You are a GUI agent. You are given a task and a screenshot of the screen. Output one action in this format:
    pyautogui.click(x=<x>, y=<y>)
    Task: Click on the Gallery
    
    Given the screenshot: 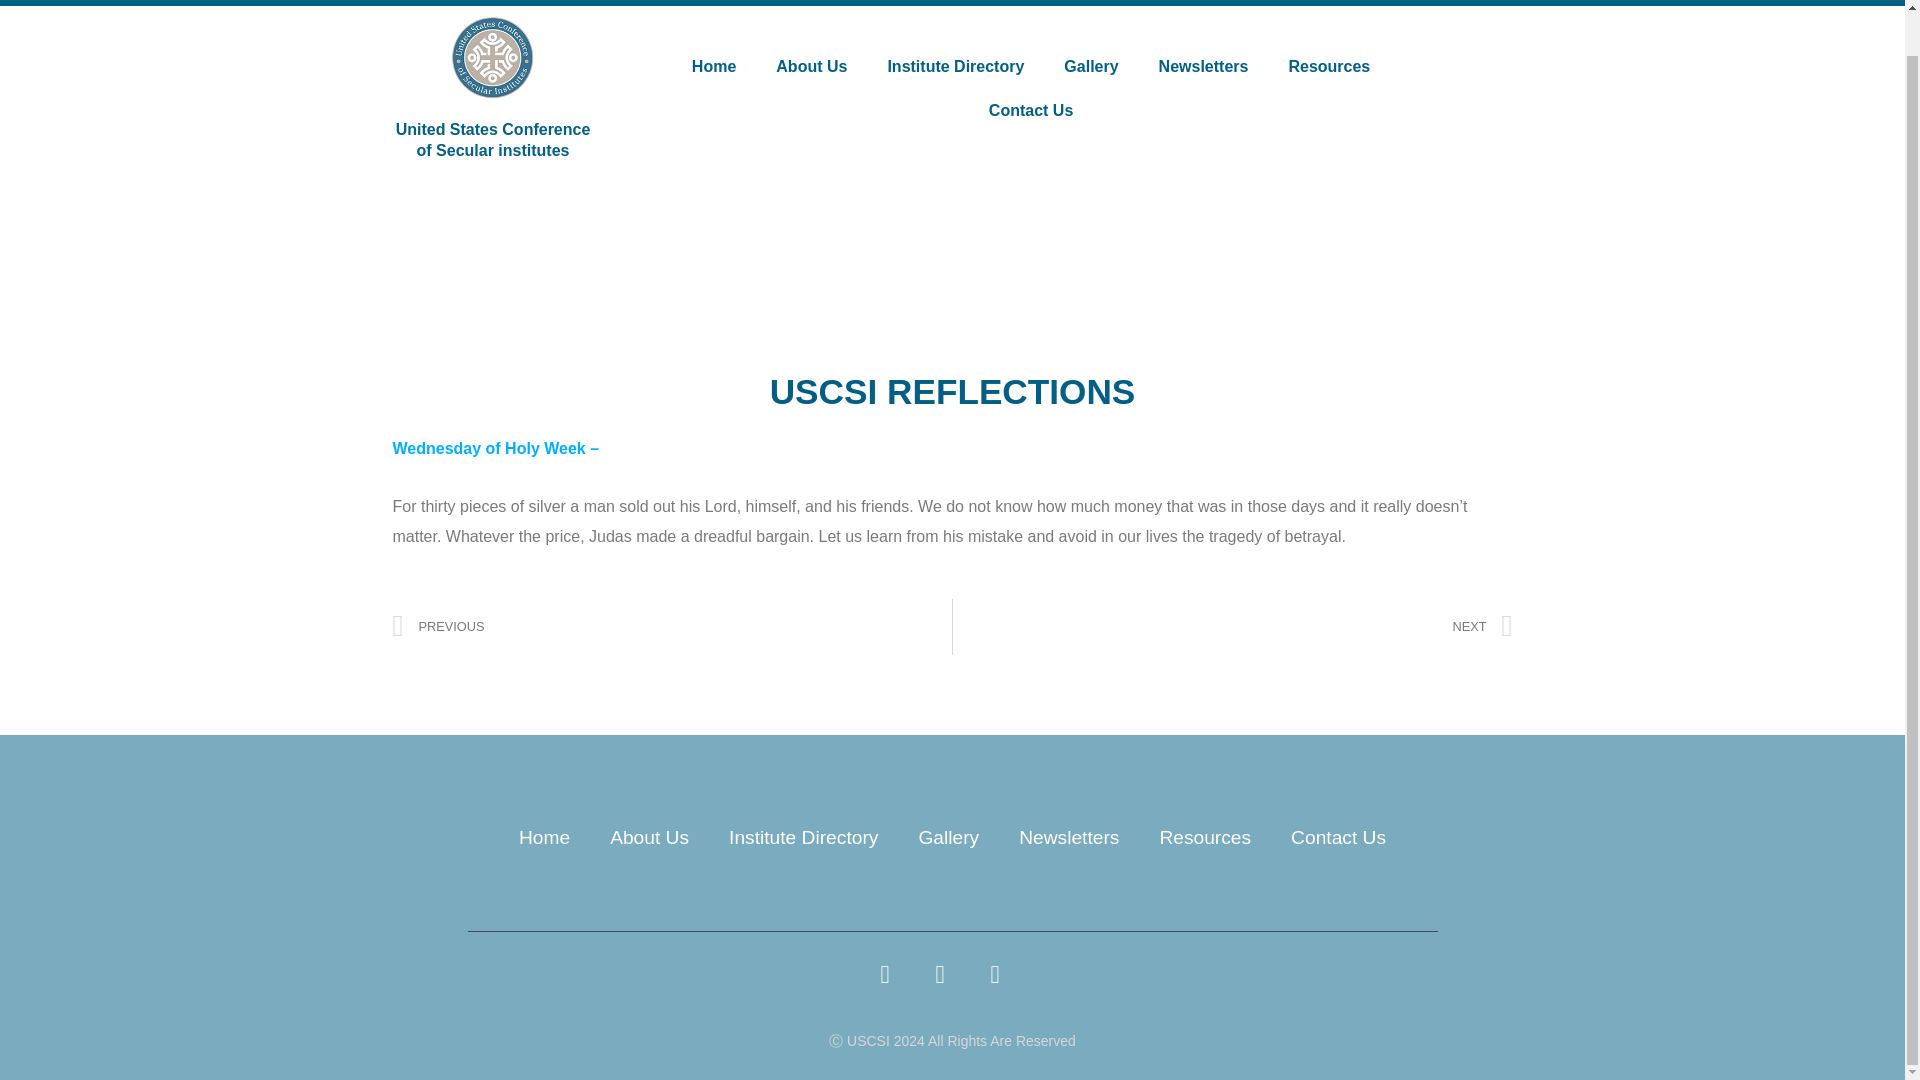 What is the action you would take?
    pyautogui.click(x=896, y=986)
    